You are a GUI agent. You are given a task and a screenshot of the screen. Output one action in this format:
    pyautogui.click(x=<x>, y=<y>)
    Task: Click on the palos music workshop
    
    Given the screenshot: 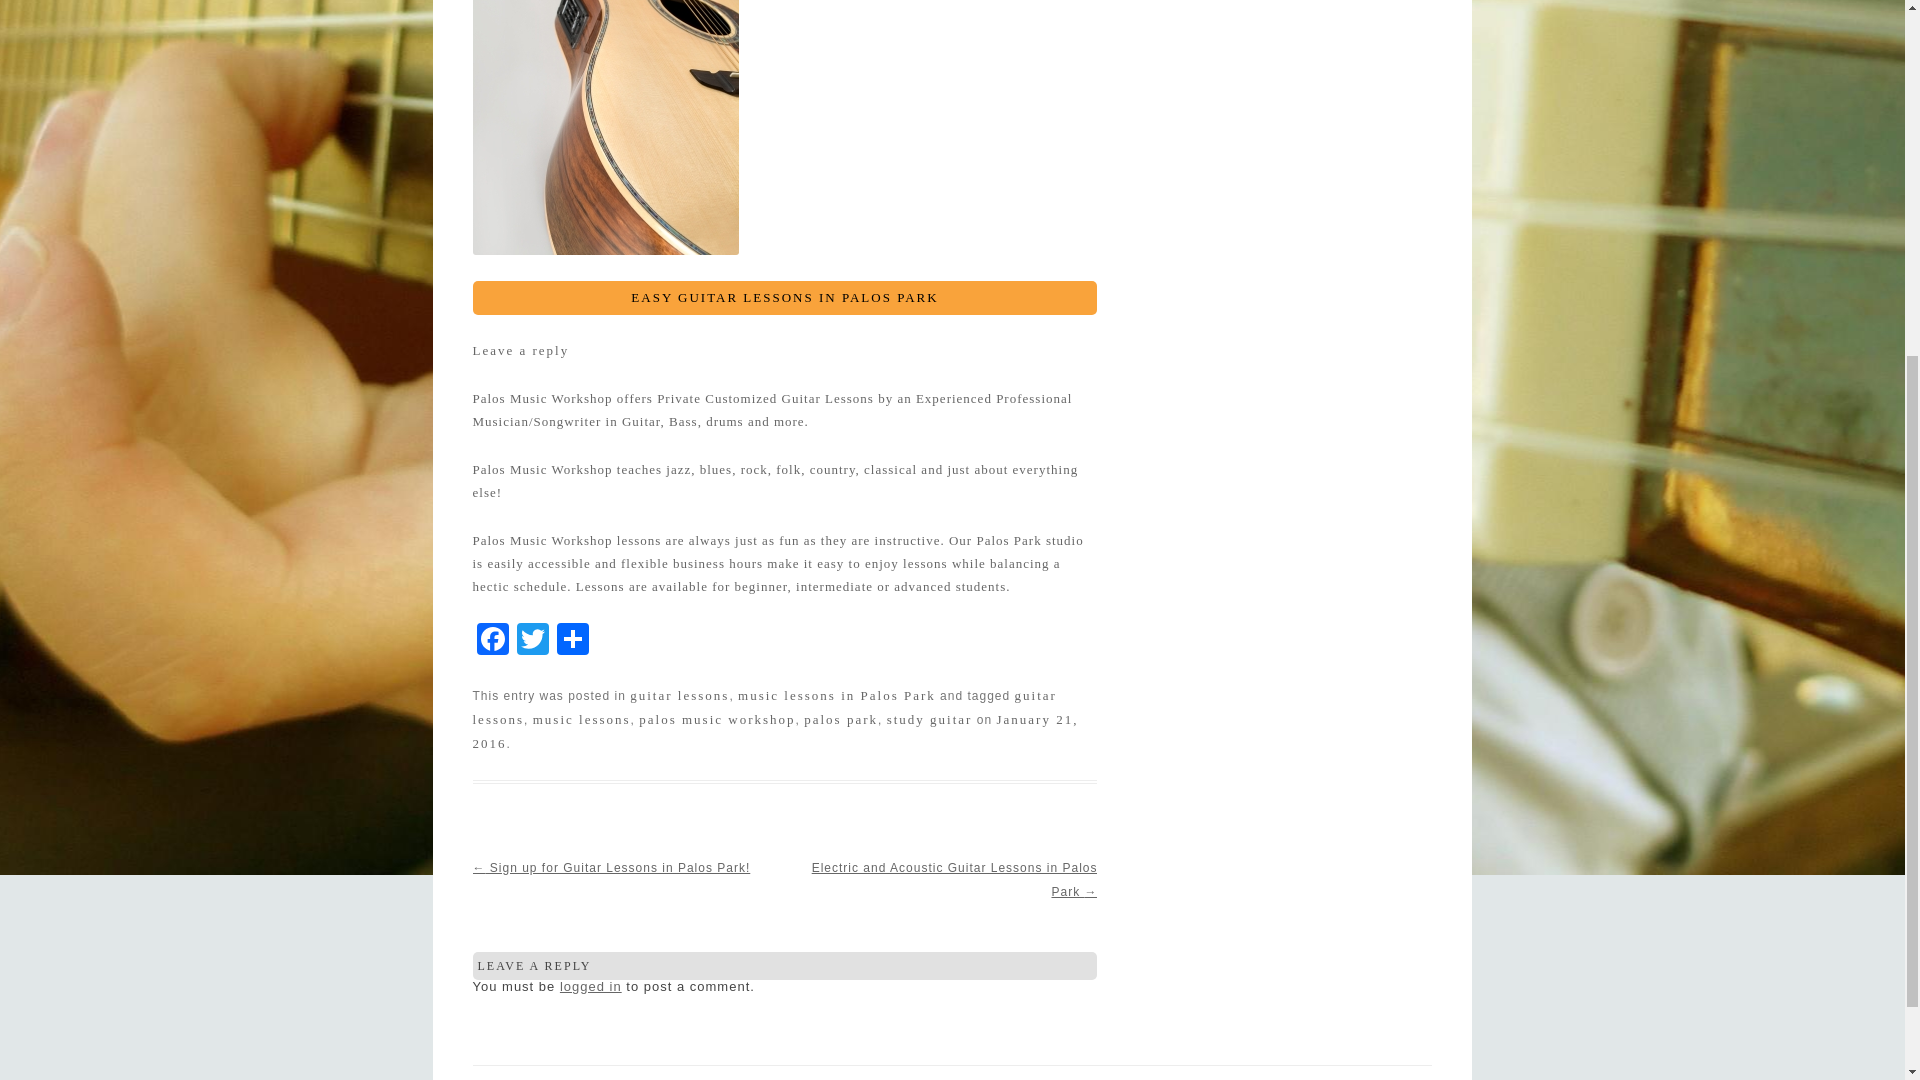 What is the action you would take?
    pyautogui.click(x=716, y=718)
    